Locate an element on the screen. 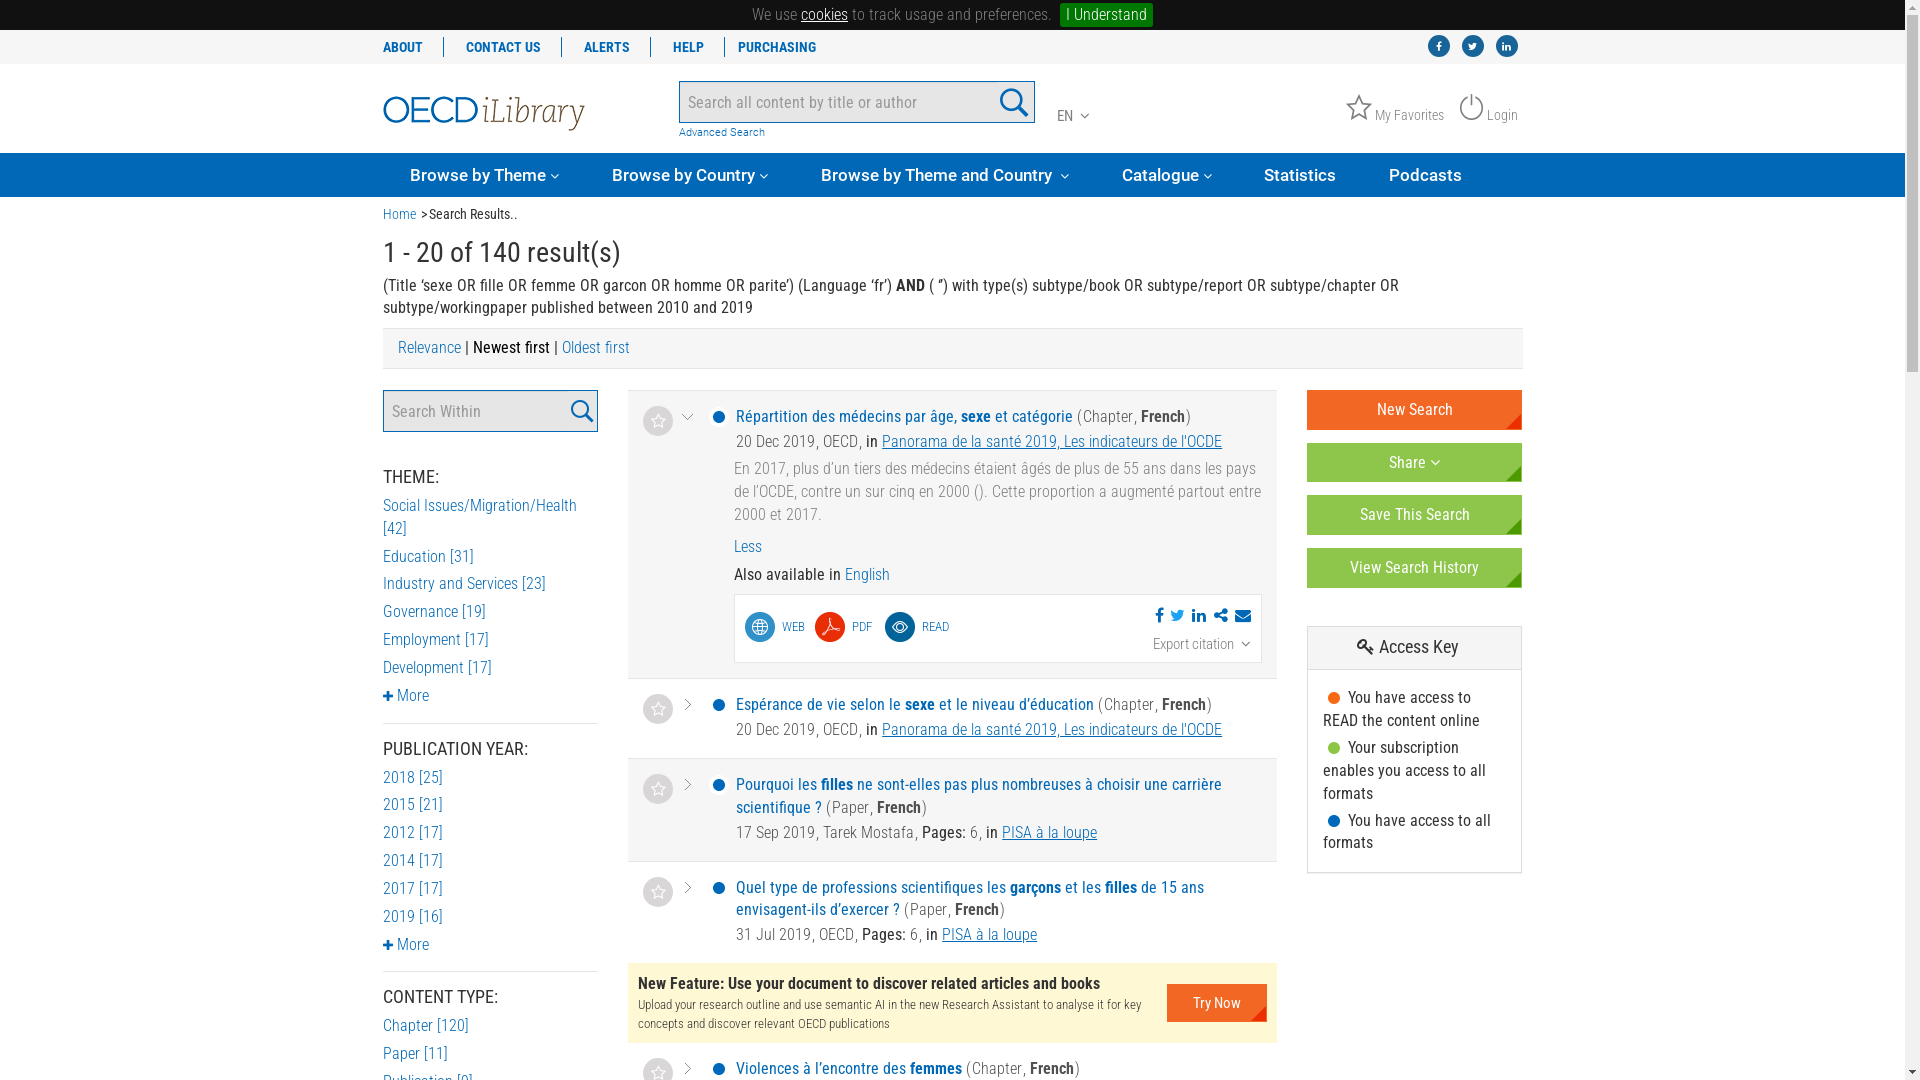 This screenshot has width=1920, height=1080. Save This Search is located at coordinates (1415, 515).